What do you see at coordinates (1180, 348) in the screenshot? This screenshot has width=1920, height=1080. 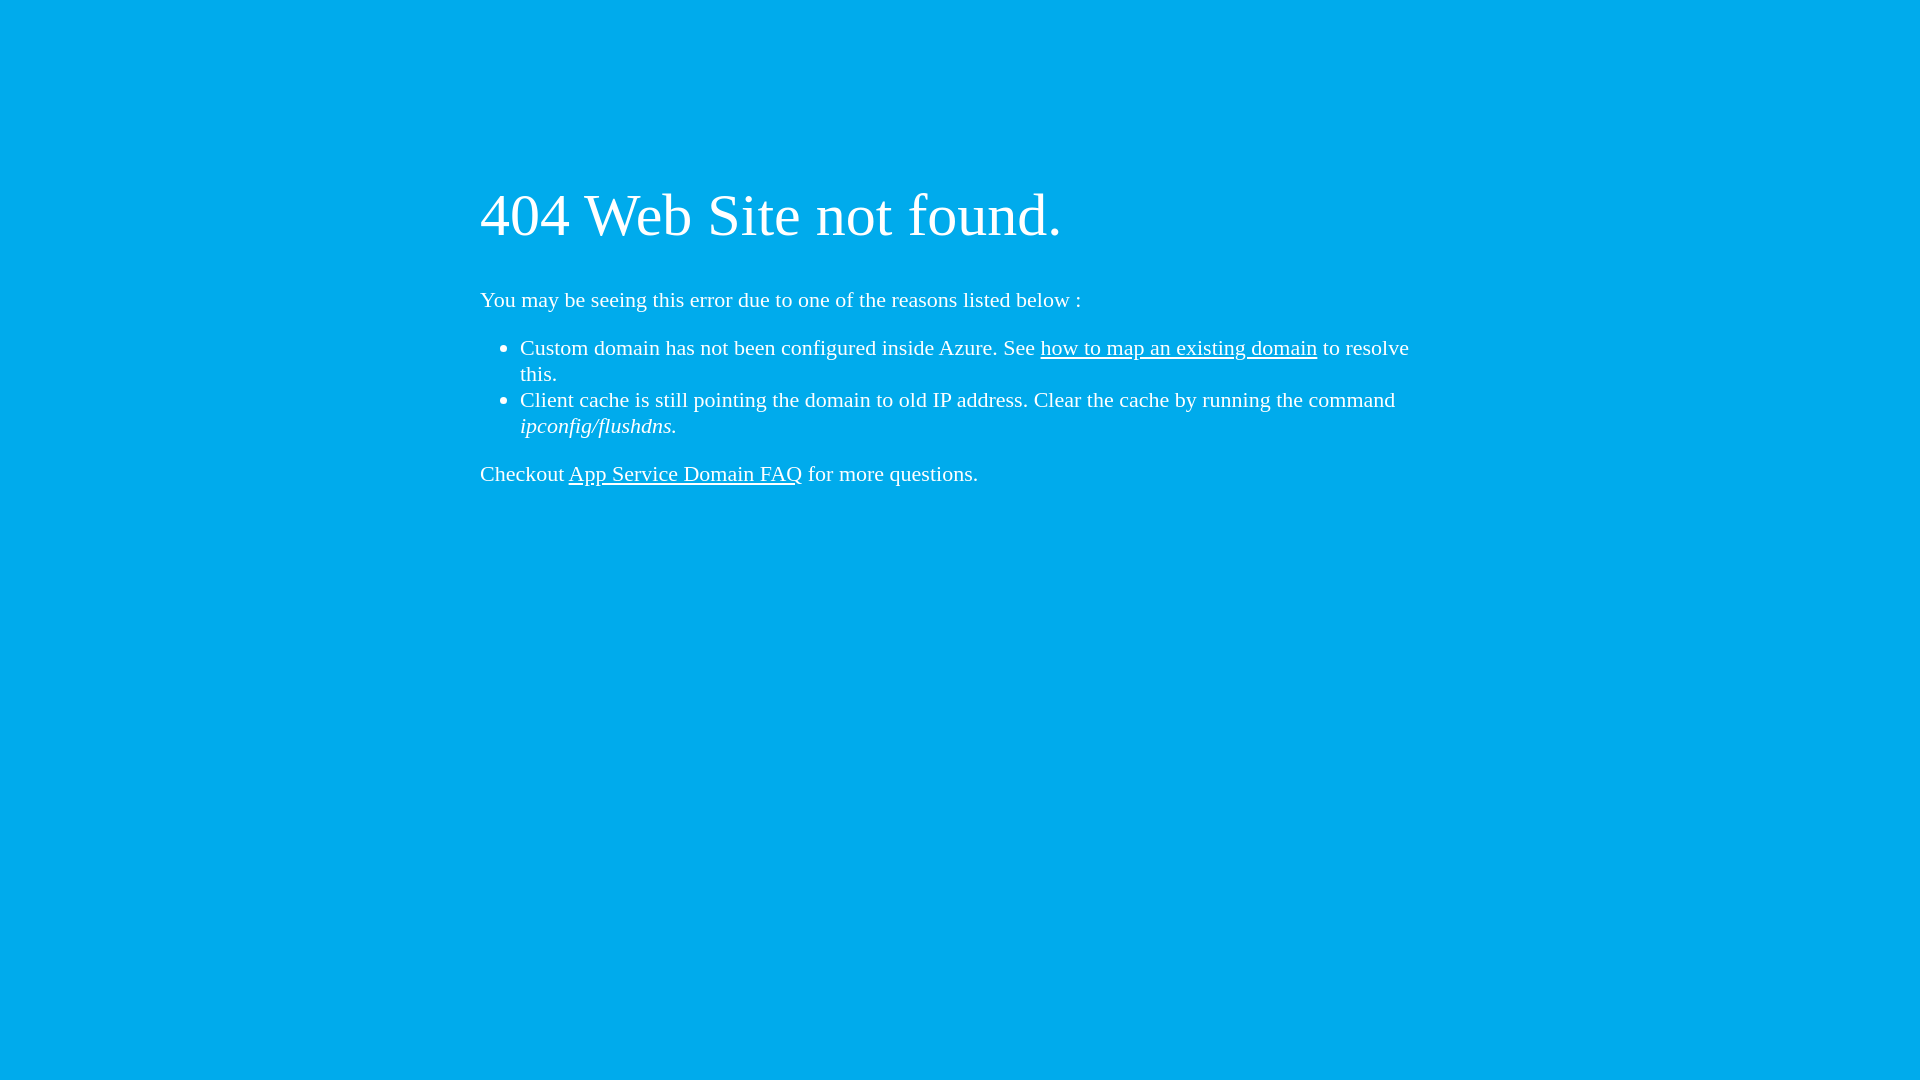 I see `how to map an existing domain` at bounding box center [1180, 348].